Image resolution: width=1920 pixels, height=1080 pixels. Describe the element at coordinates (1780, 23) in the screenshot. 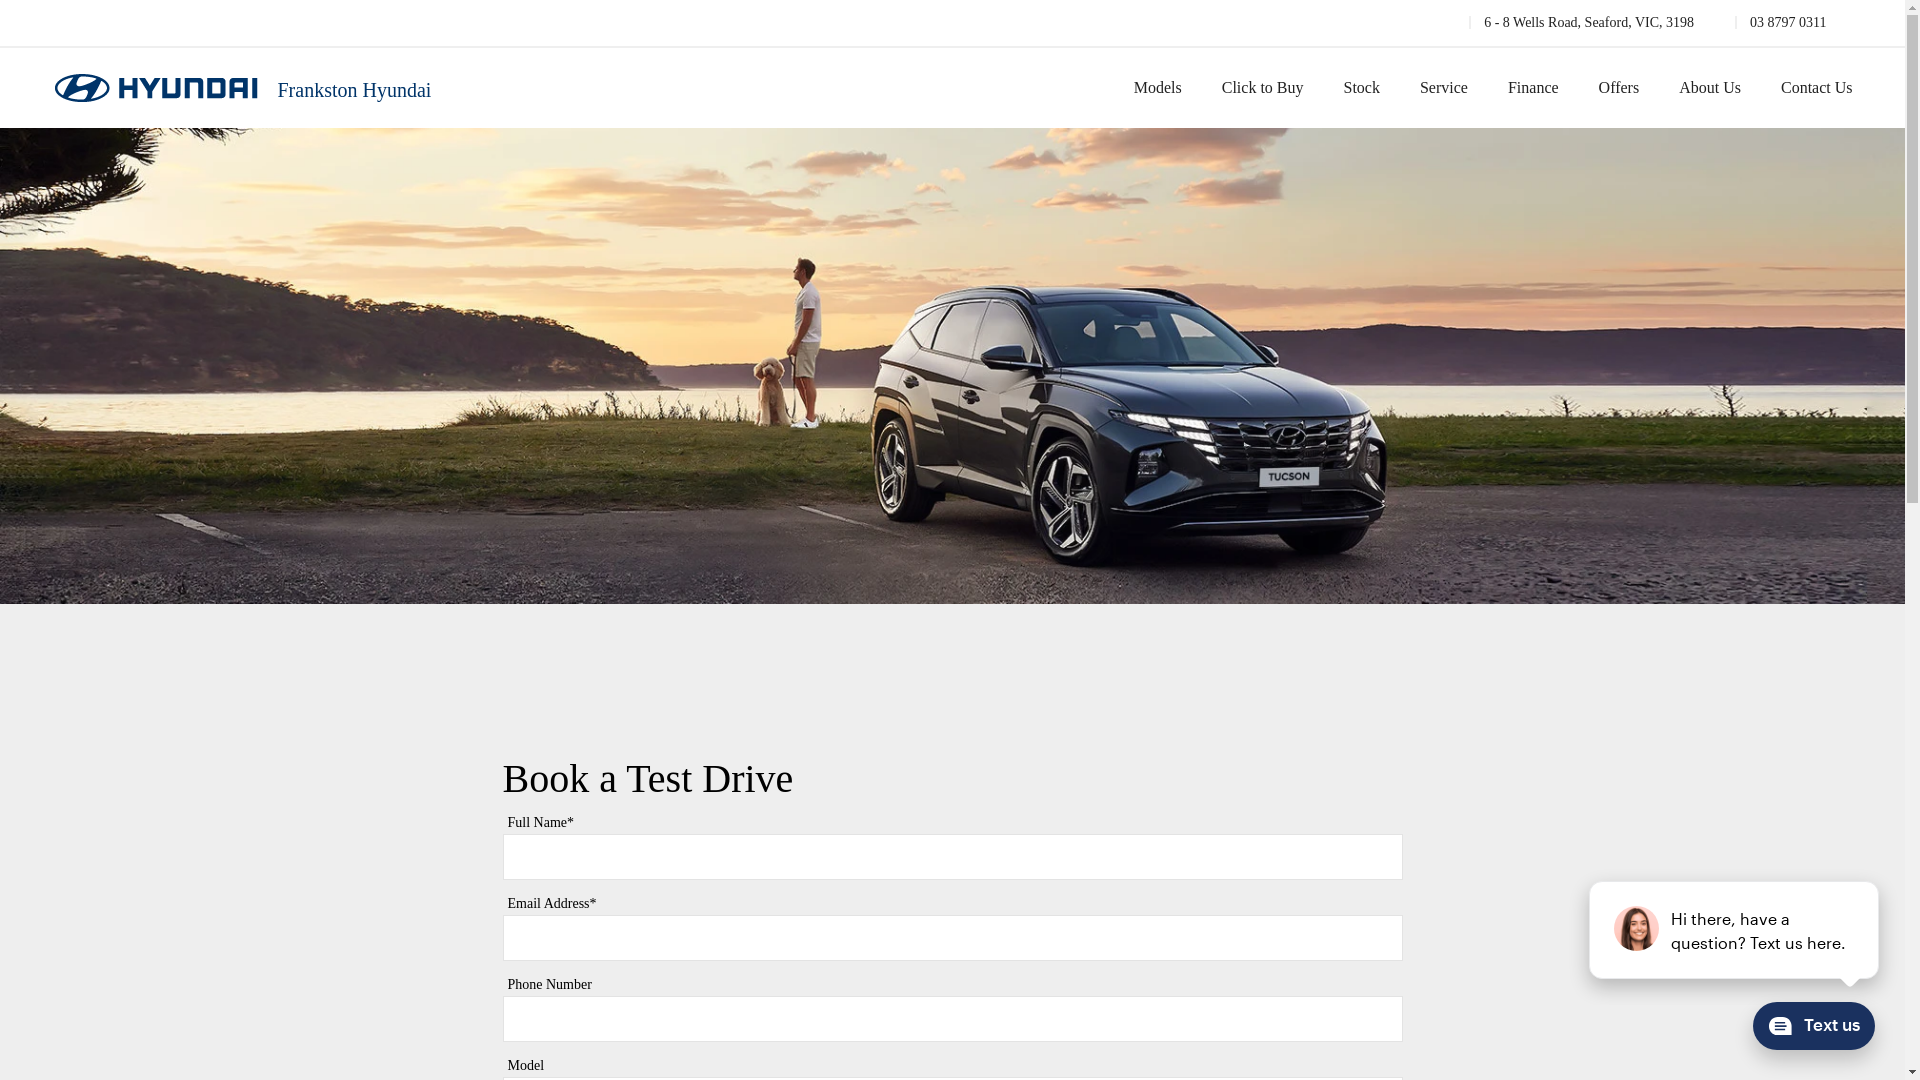

I see `03 8797 0311` at that location.